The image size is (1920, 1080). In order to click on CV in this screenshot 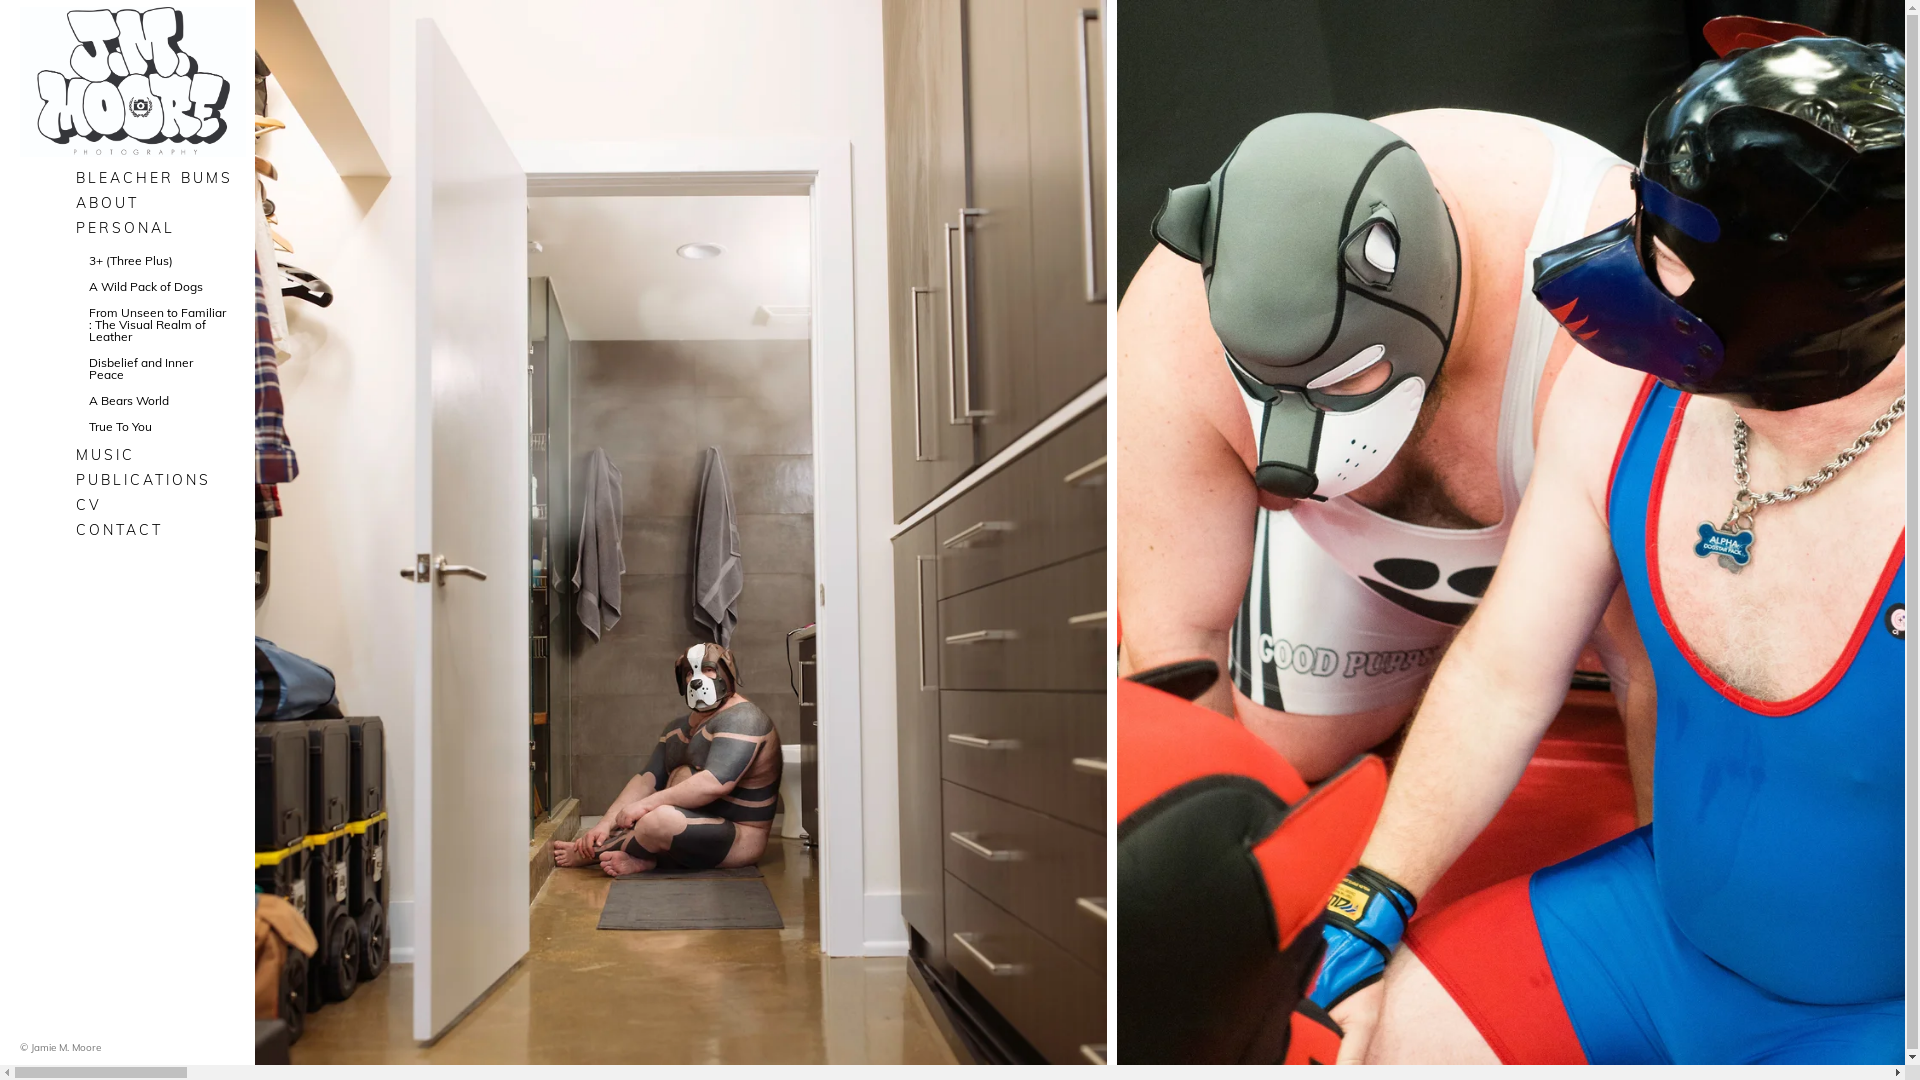, I will do `click(158, 505)`.